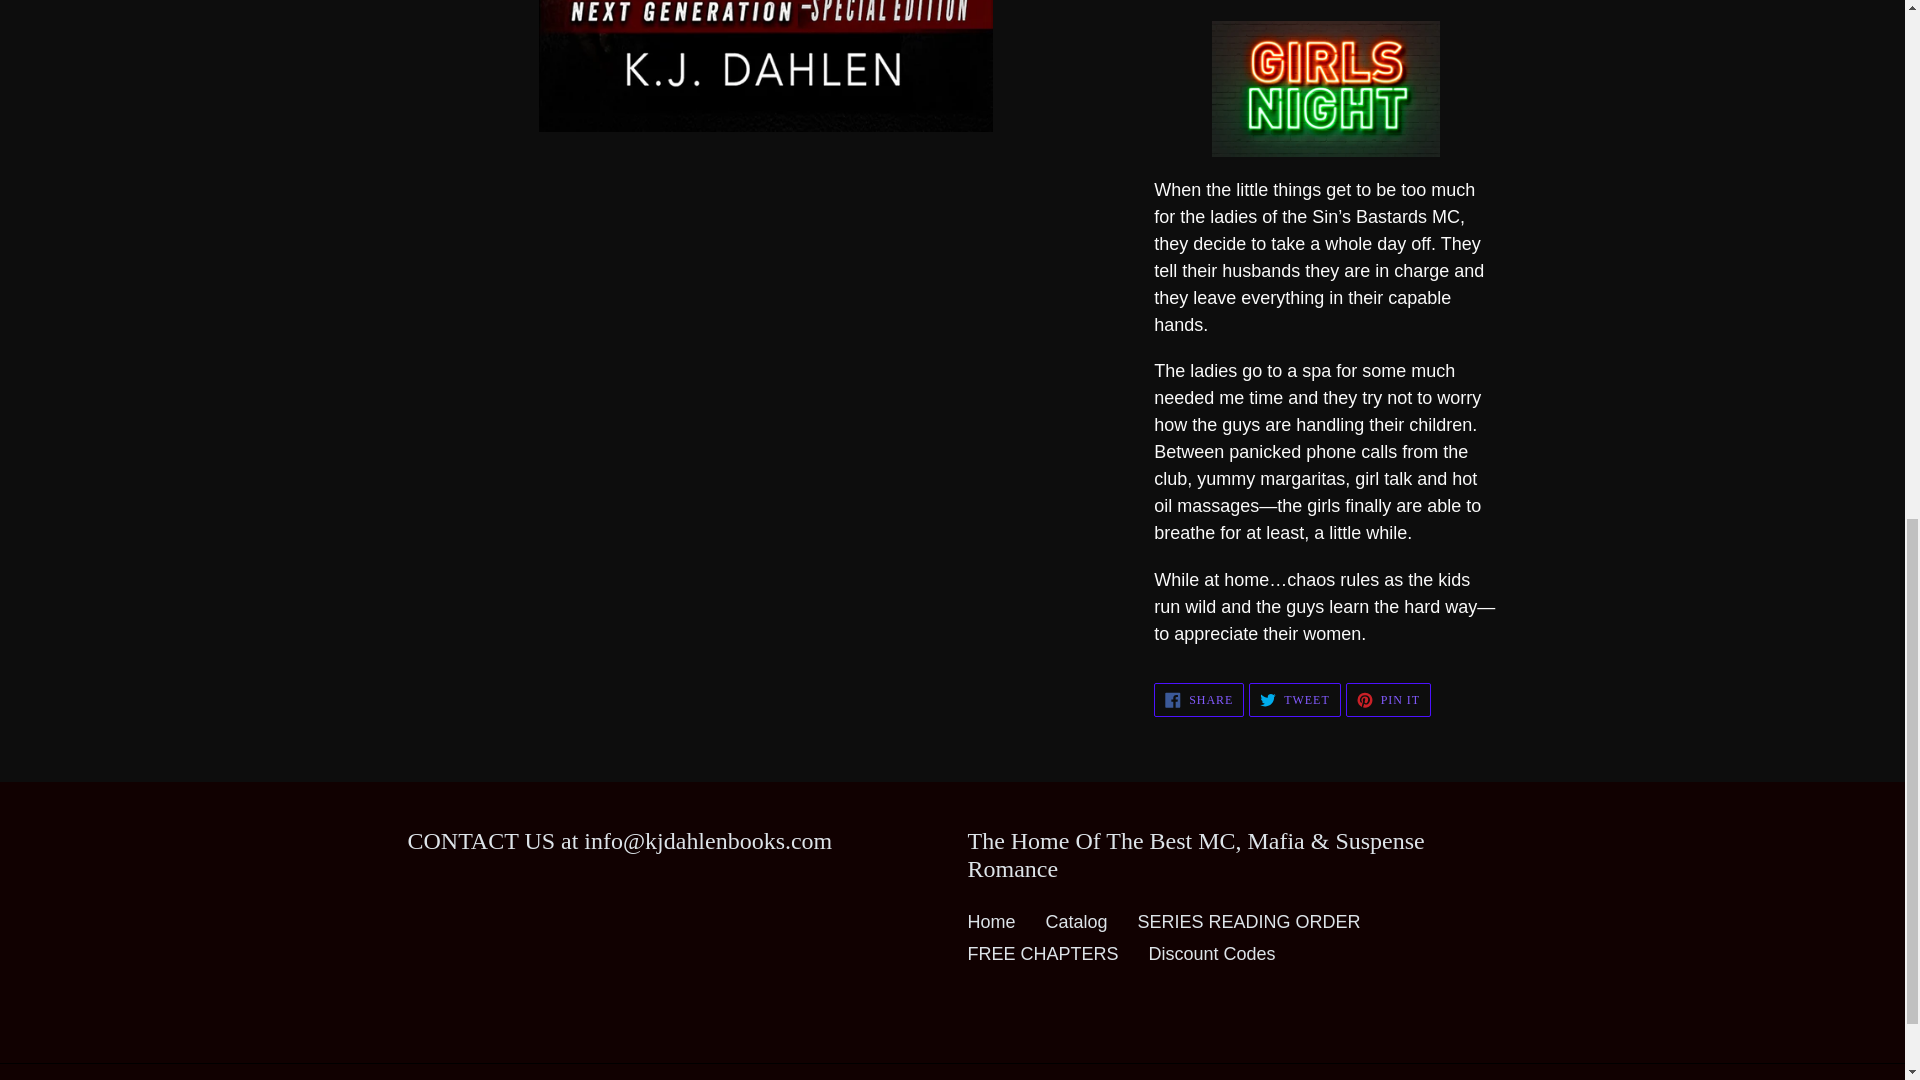  I want to click on FREE CHAPTERS, so click(1043, 954).